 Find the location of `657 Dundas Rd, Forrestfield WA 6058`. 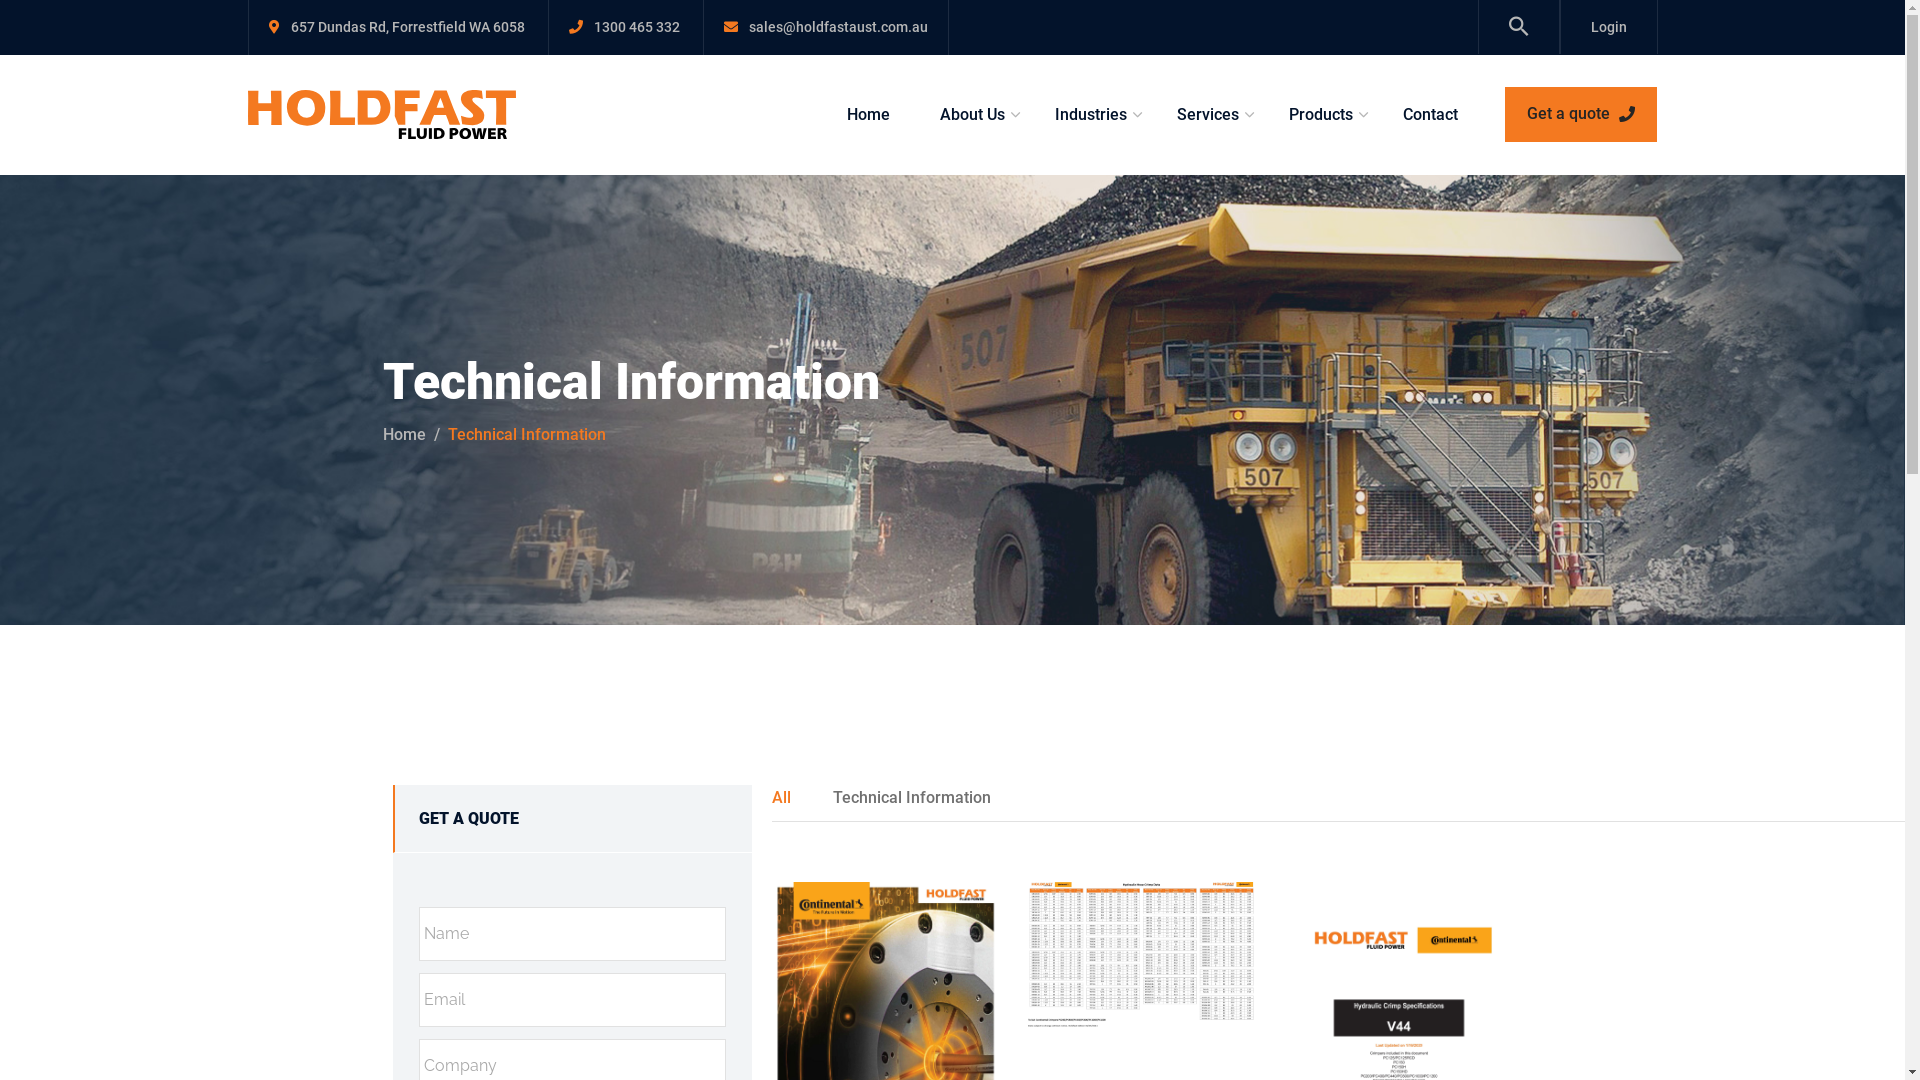

657 Dundas Rd, Forrestfield WA 6058 is located at coordinates (407, 27).